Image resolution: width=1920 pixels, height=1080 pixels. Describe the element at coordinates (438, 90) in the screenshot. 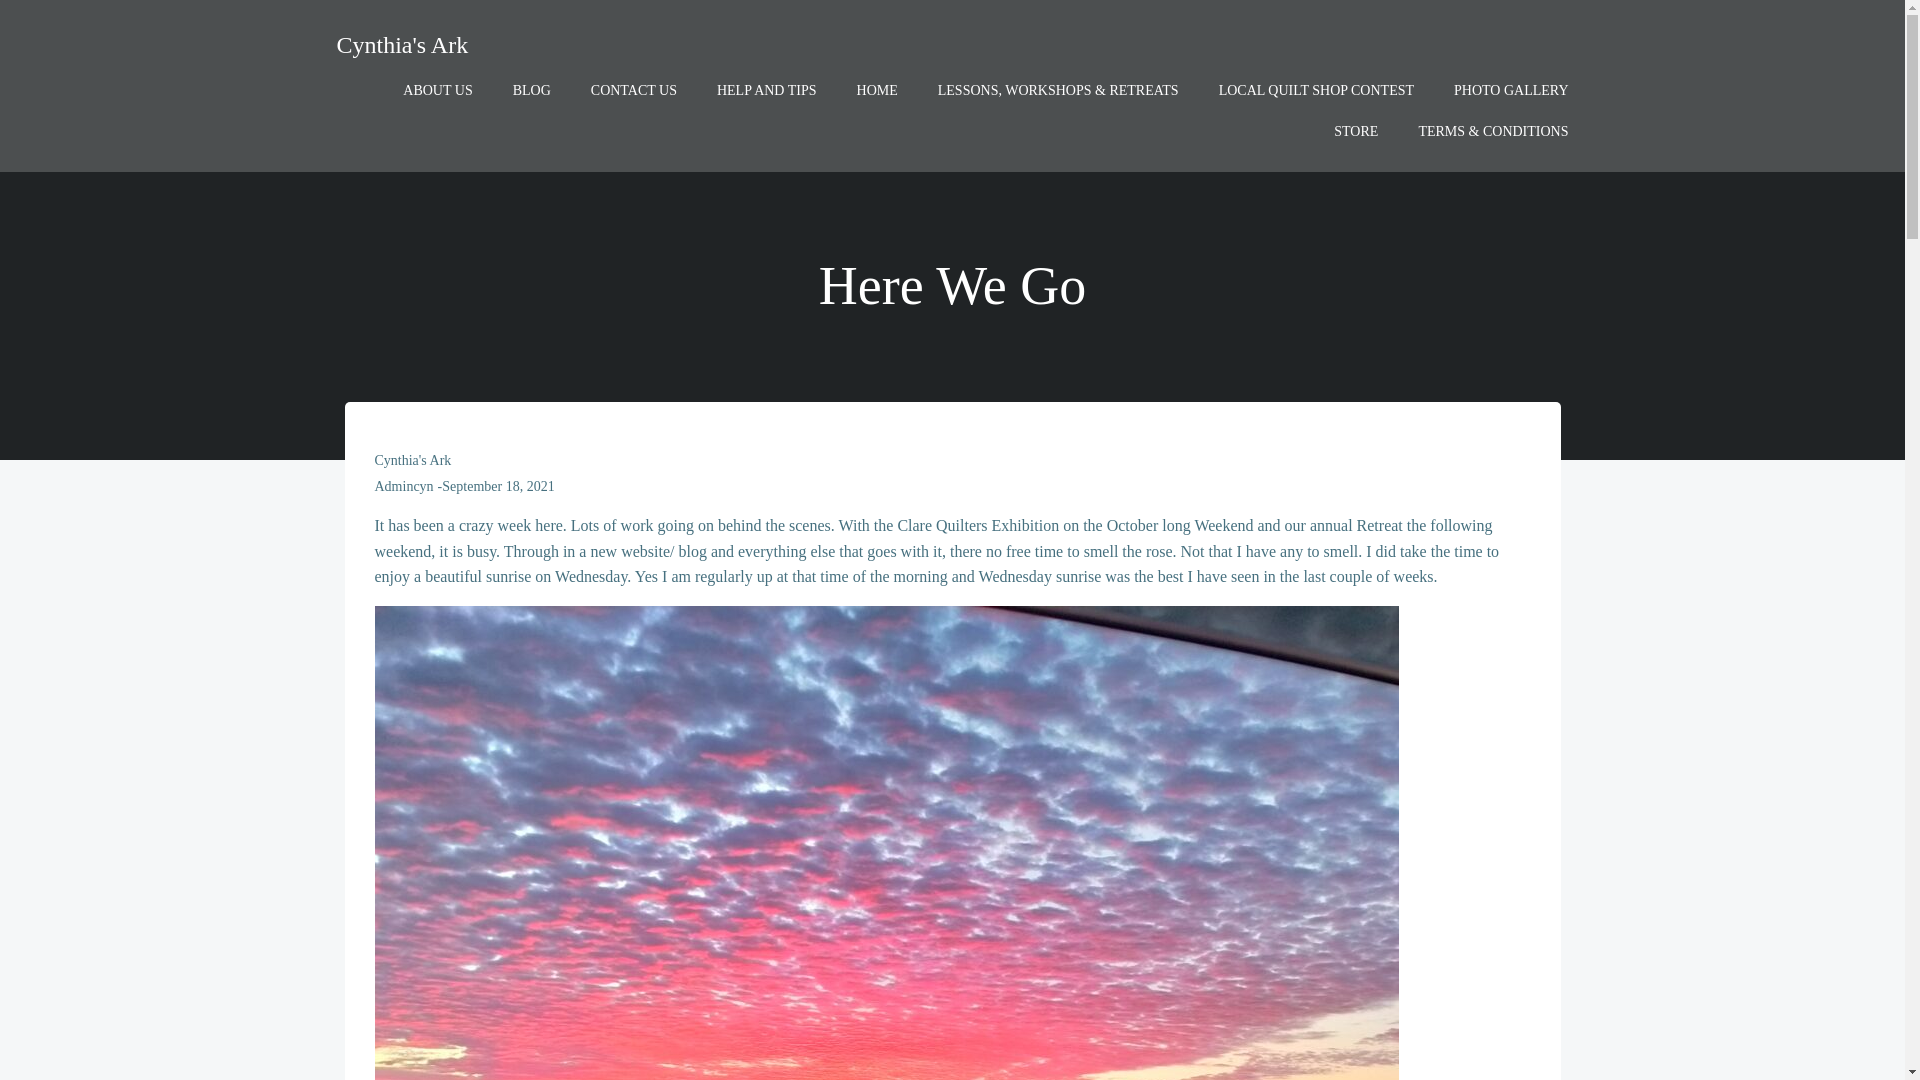

I see `ABOUT US` at that location.